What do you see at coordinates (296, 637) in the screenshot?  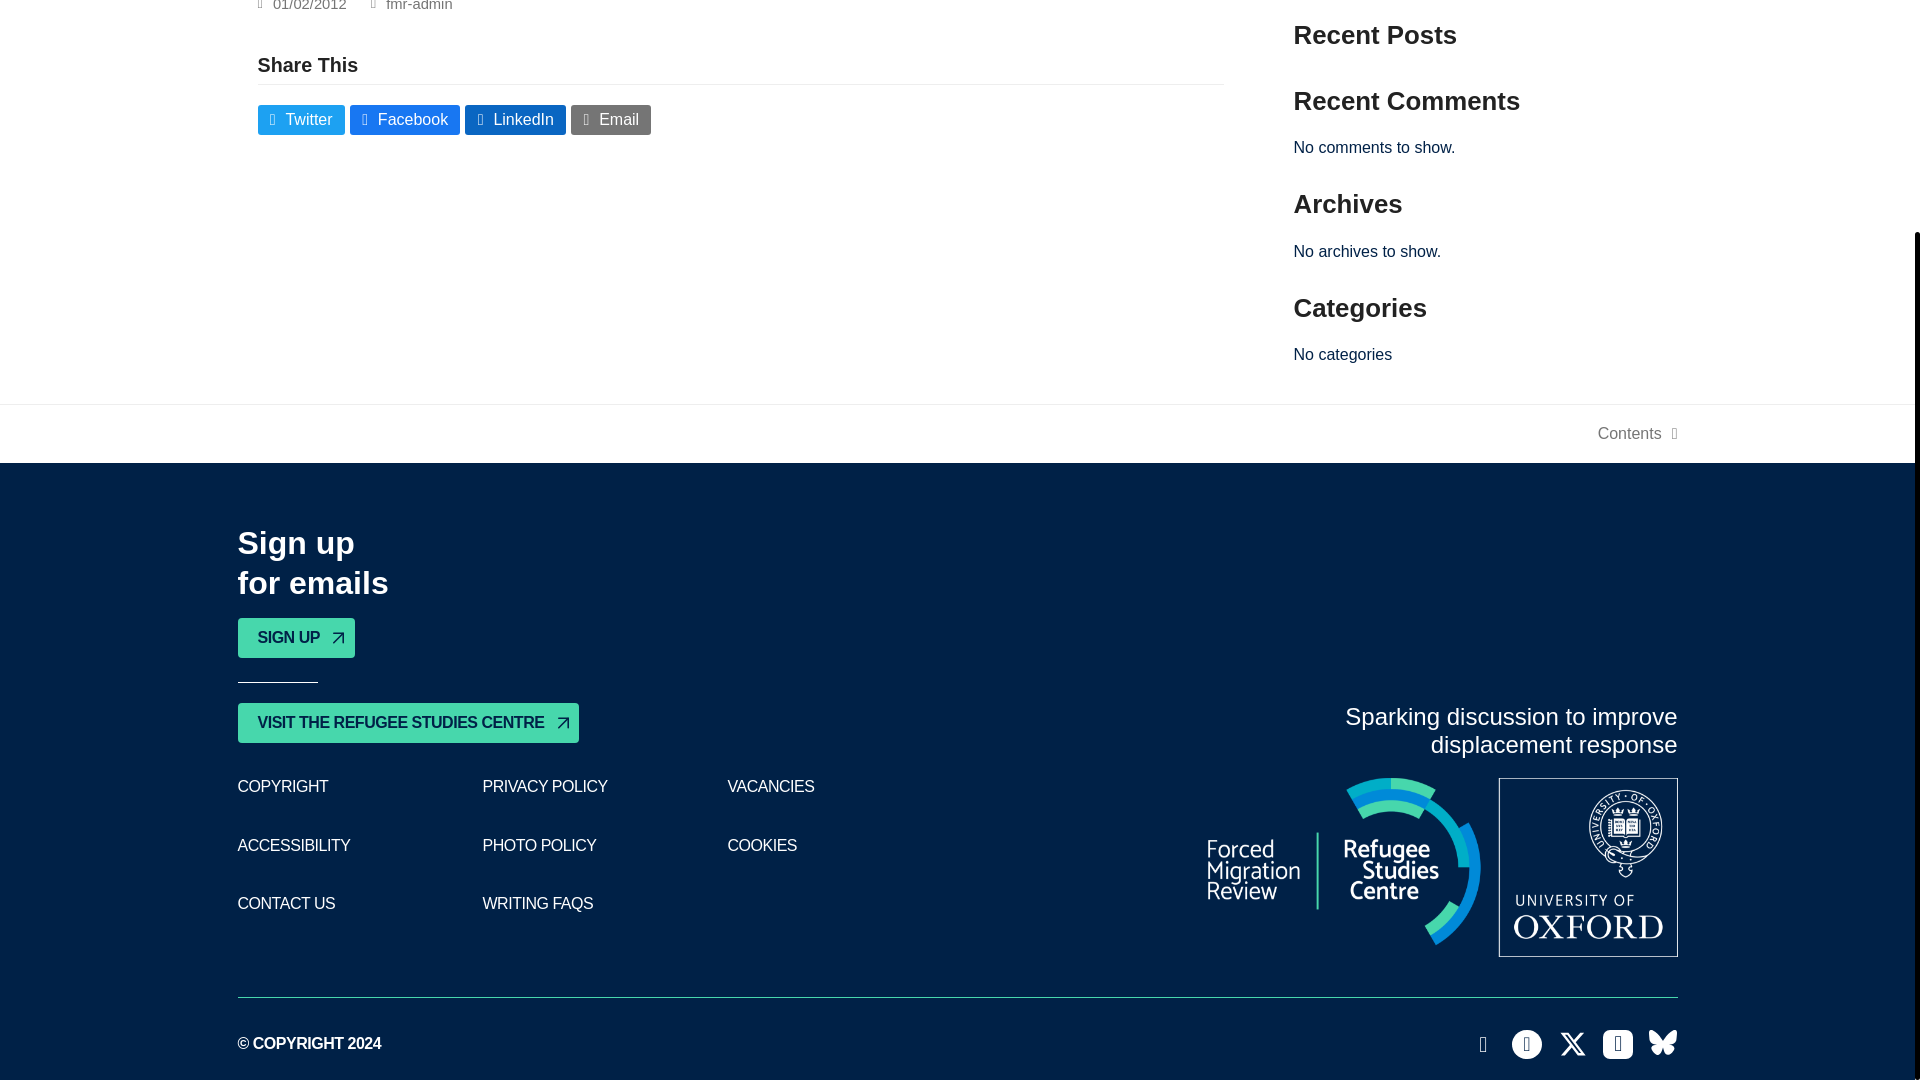 I see `SIGN UP` at bounding box center [296, 637].